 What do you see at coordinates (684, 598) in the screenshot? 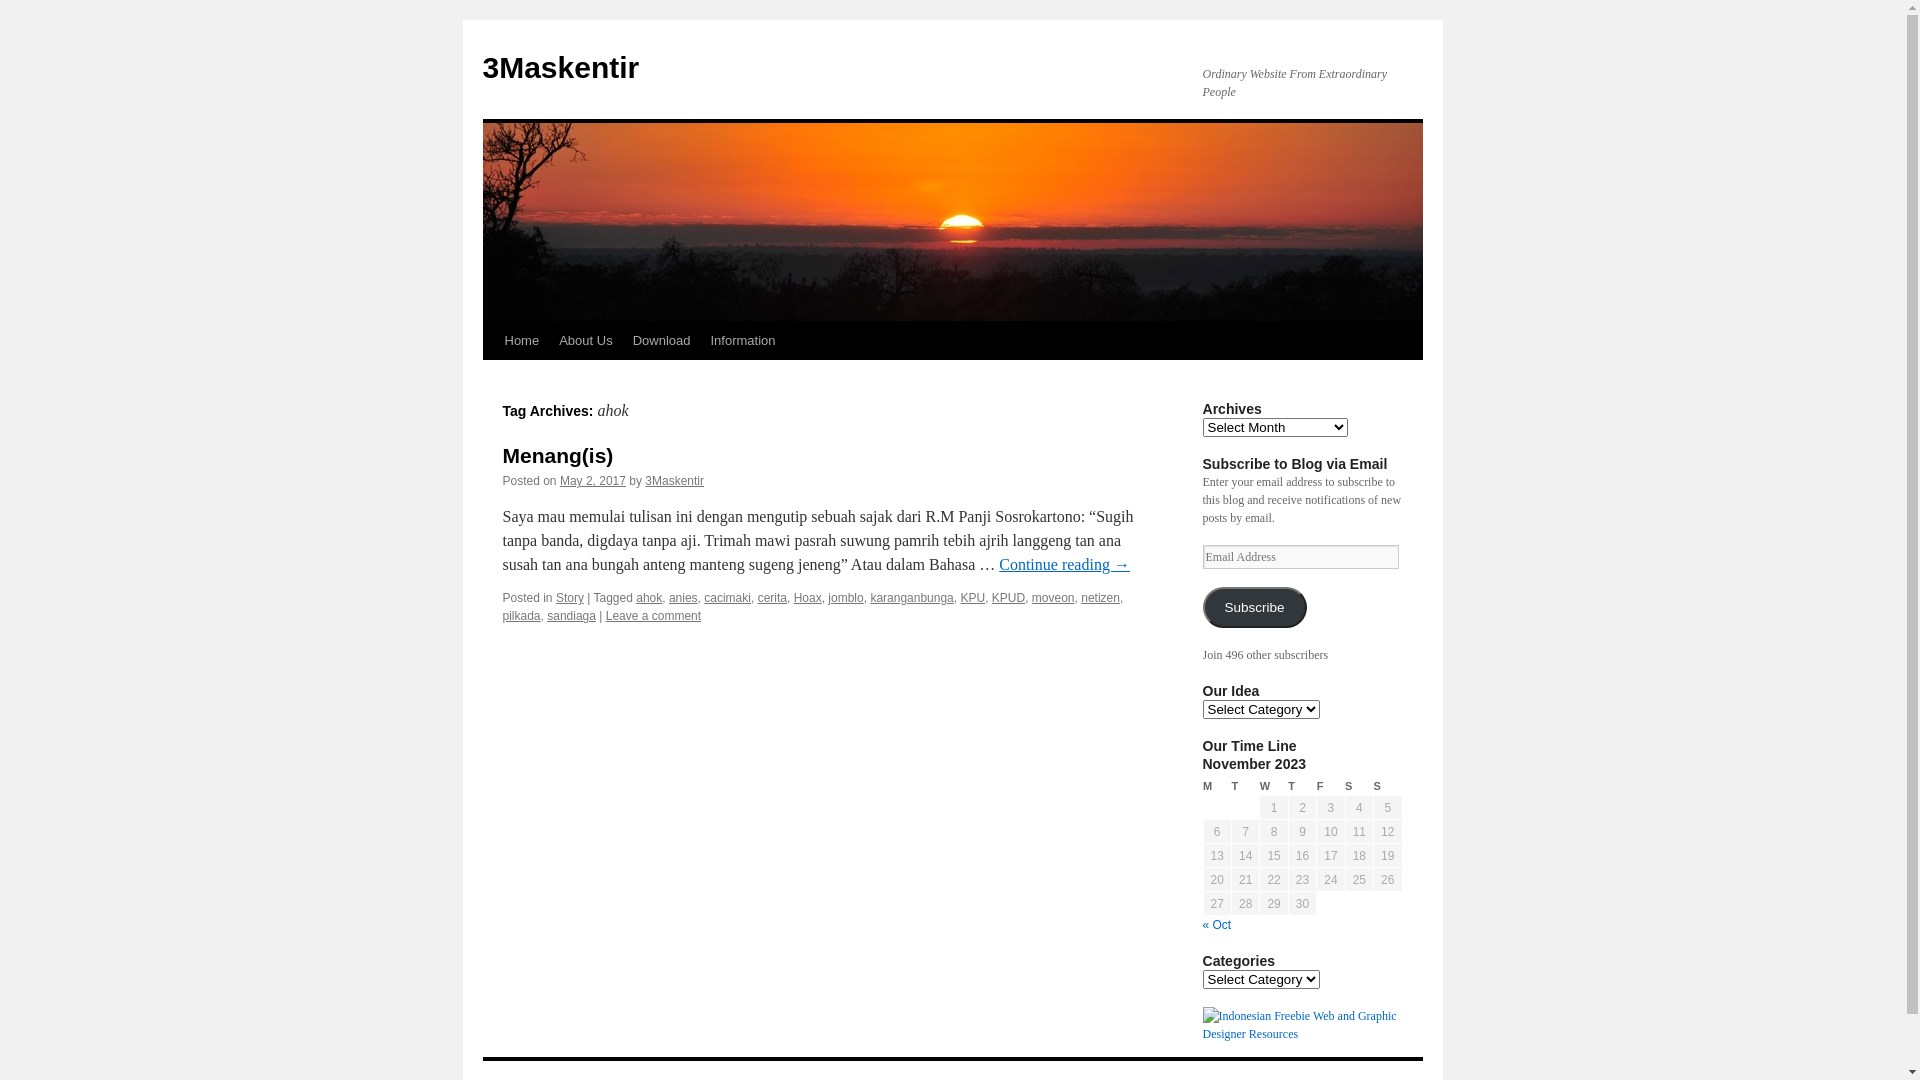
I see `anies` at bounding box center [684, 598].